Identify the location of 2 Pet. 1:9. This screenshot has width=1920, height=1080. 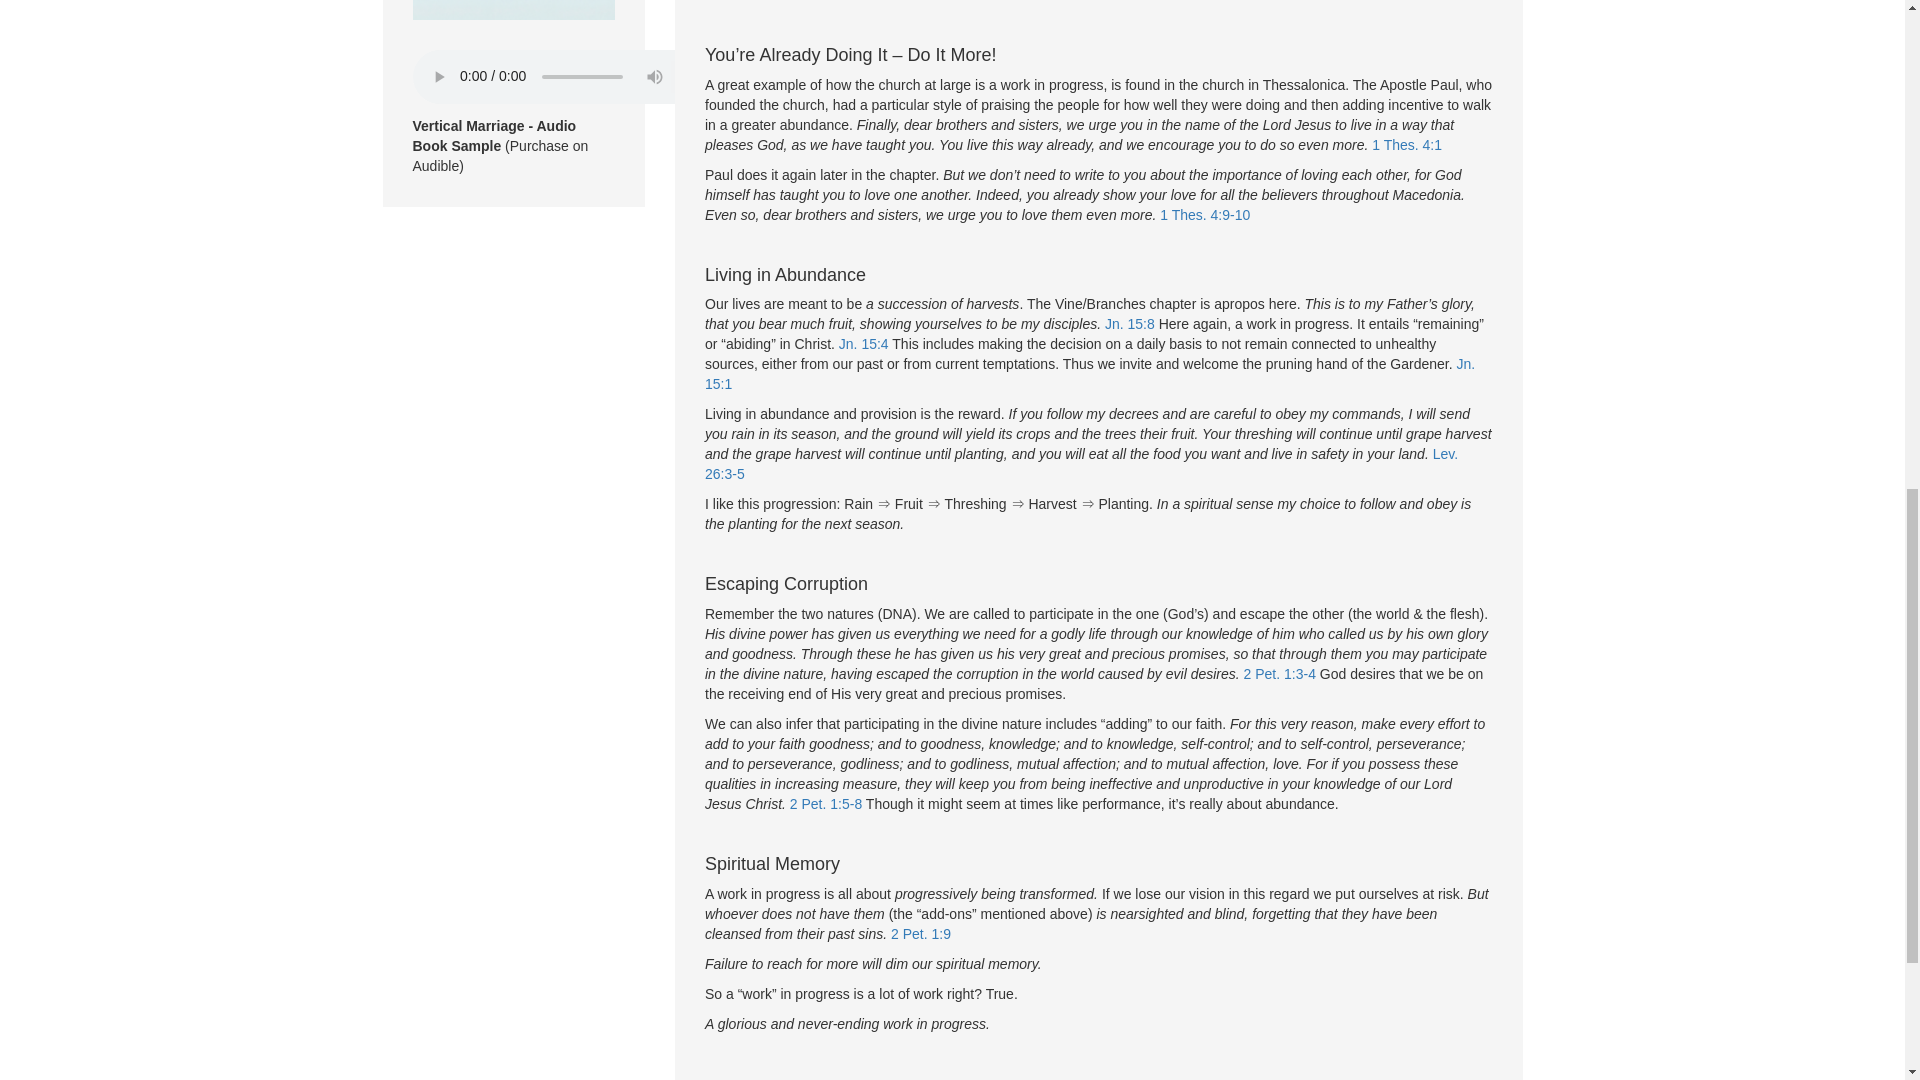
(920, 933).